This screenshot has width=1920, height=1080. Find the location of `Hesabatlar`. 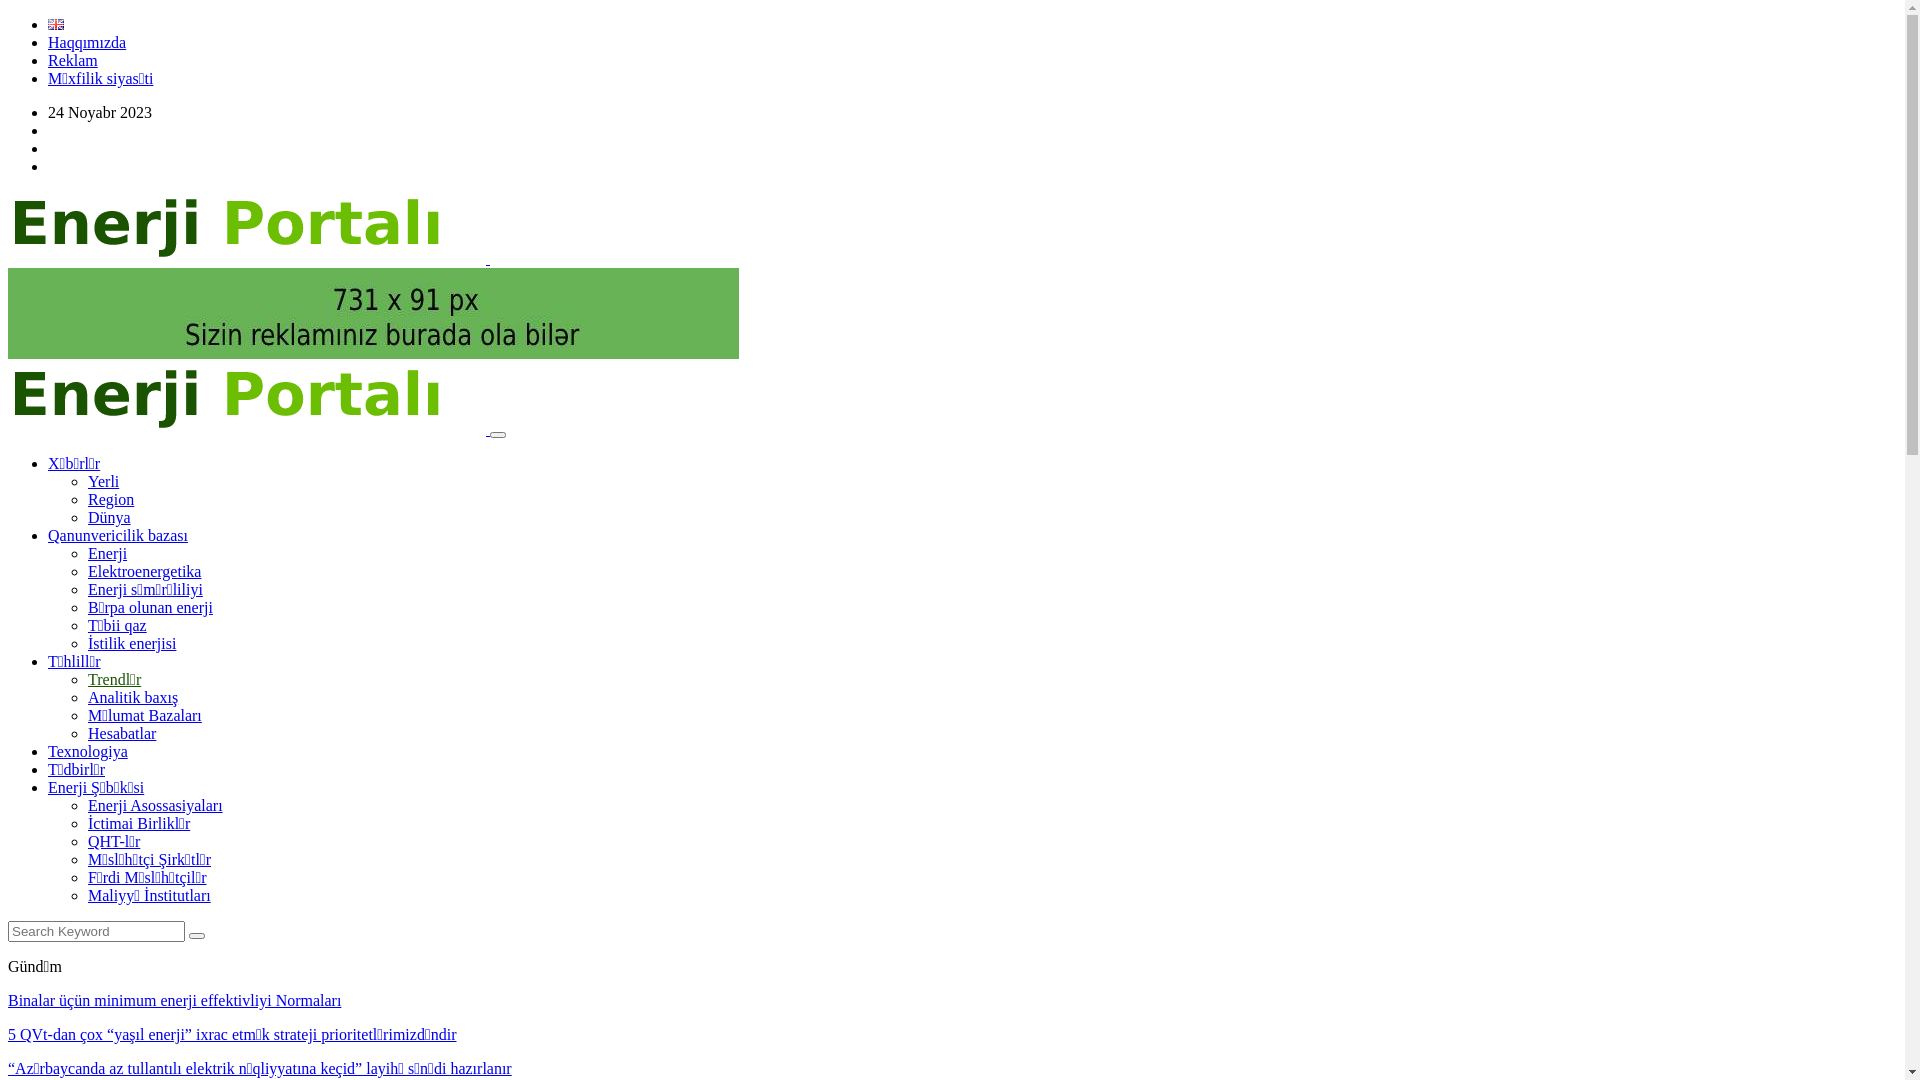

Hesabatlar is located at coordinates (122, 734).